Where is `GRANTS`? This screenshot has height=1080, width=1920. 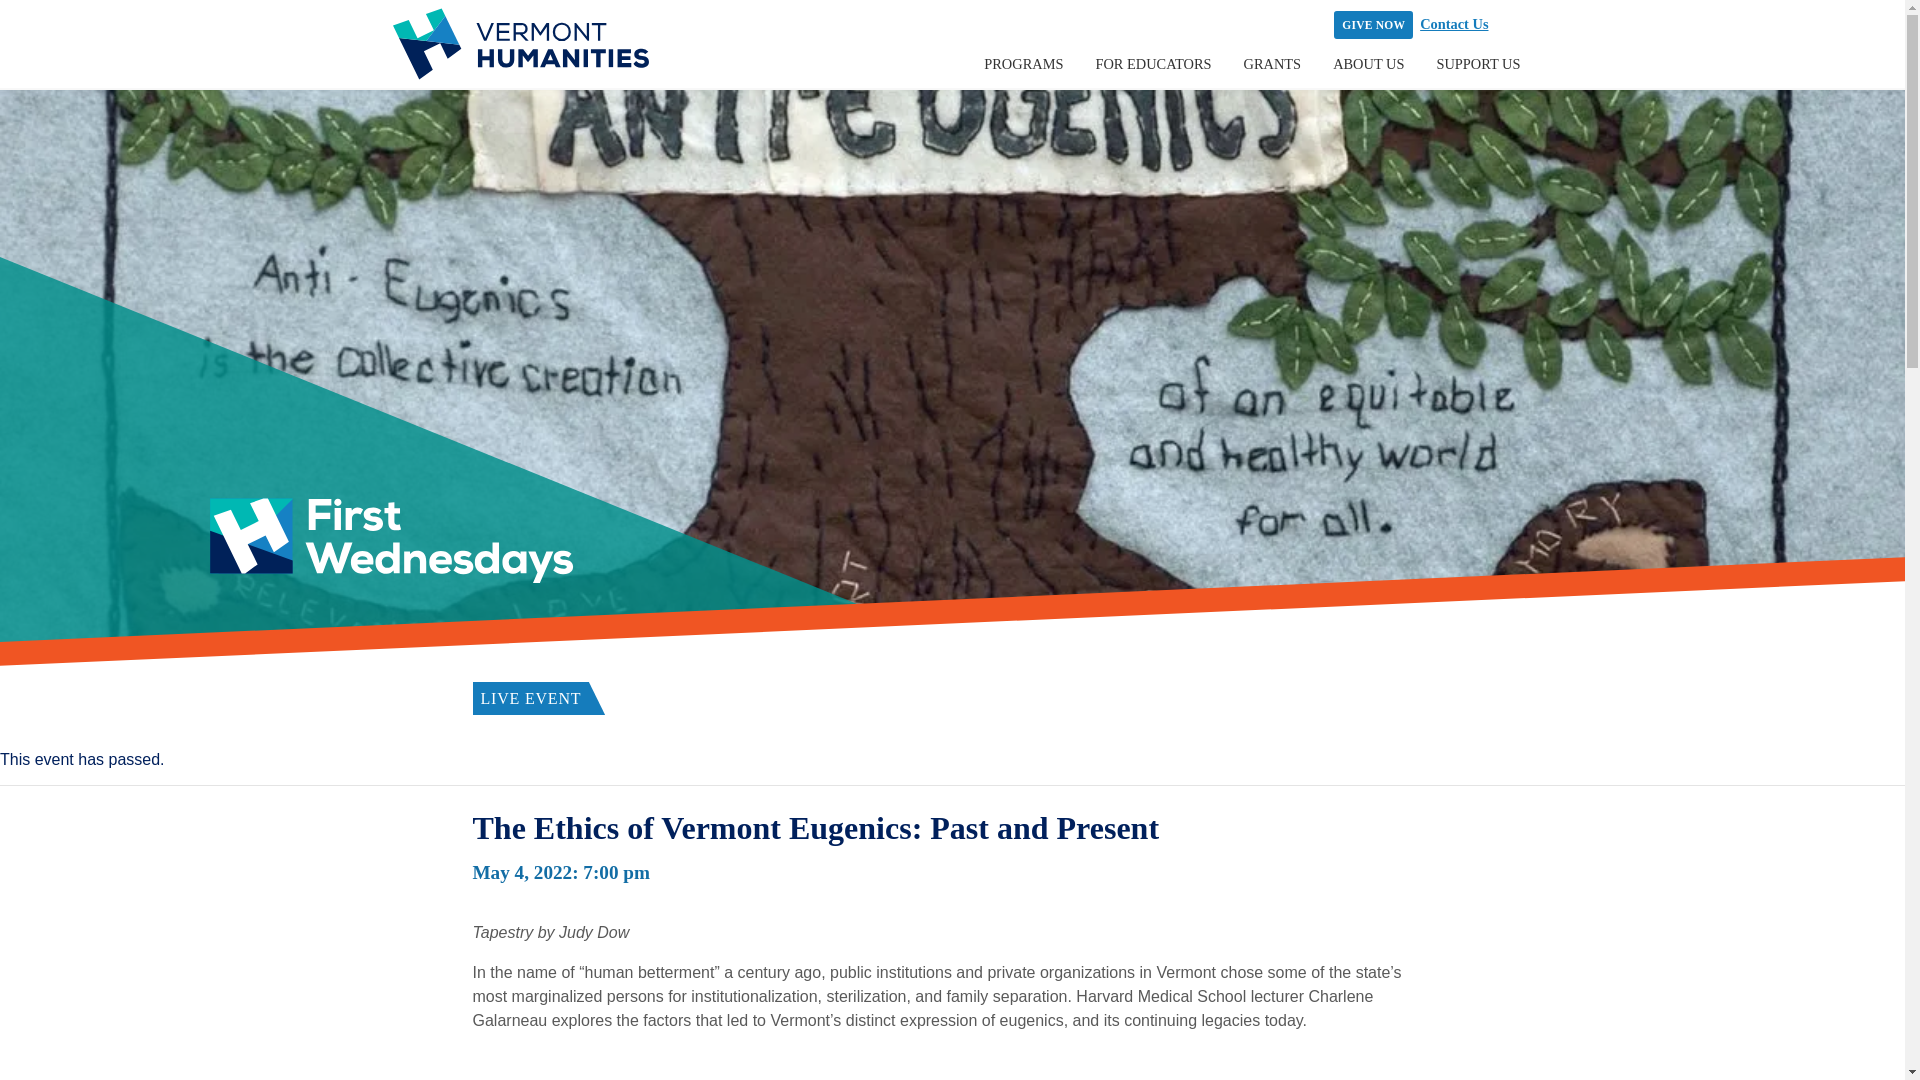
GRANTS is located at coordinates (1272, 64).